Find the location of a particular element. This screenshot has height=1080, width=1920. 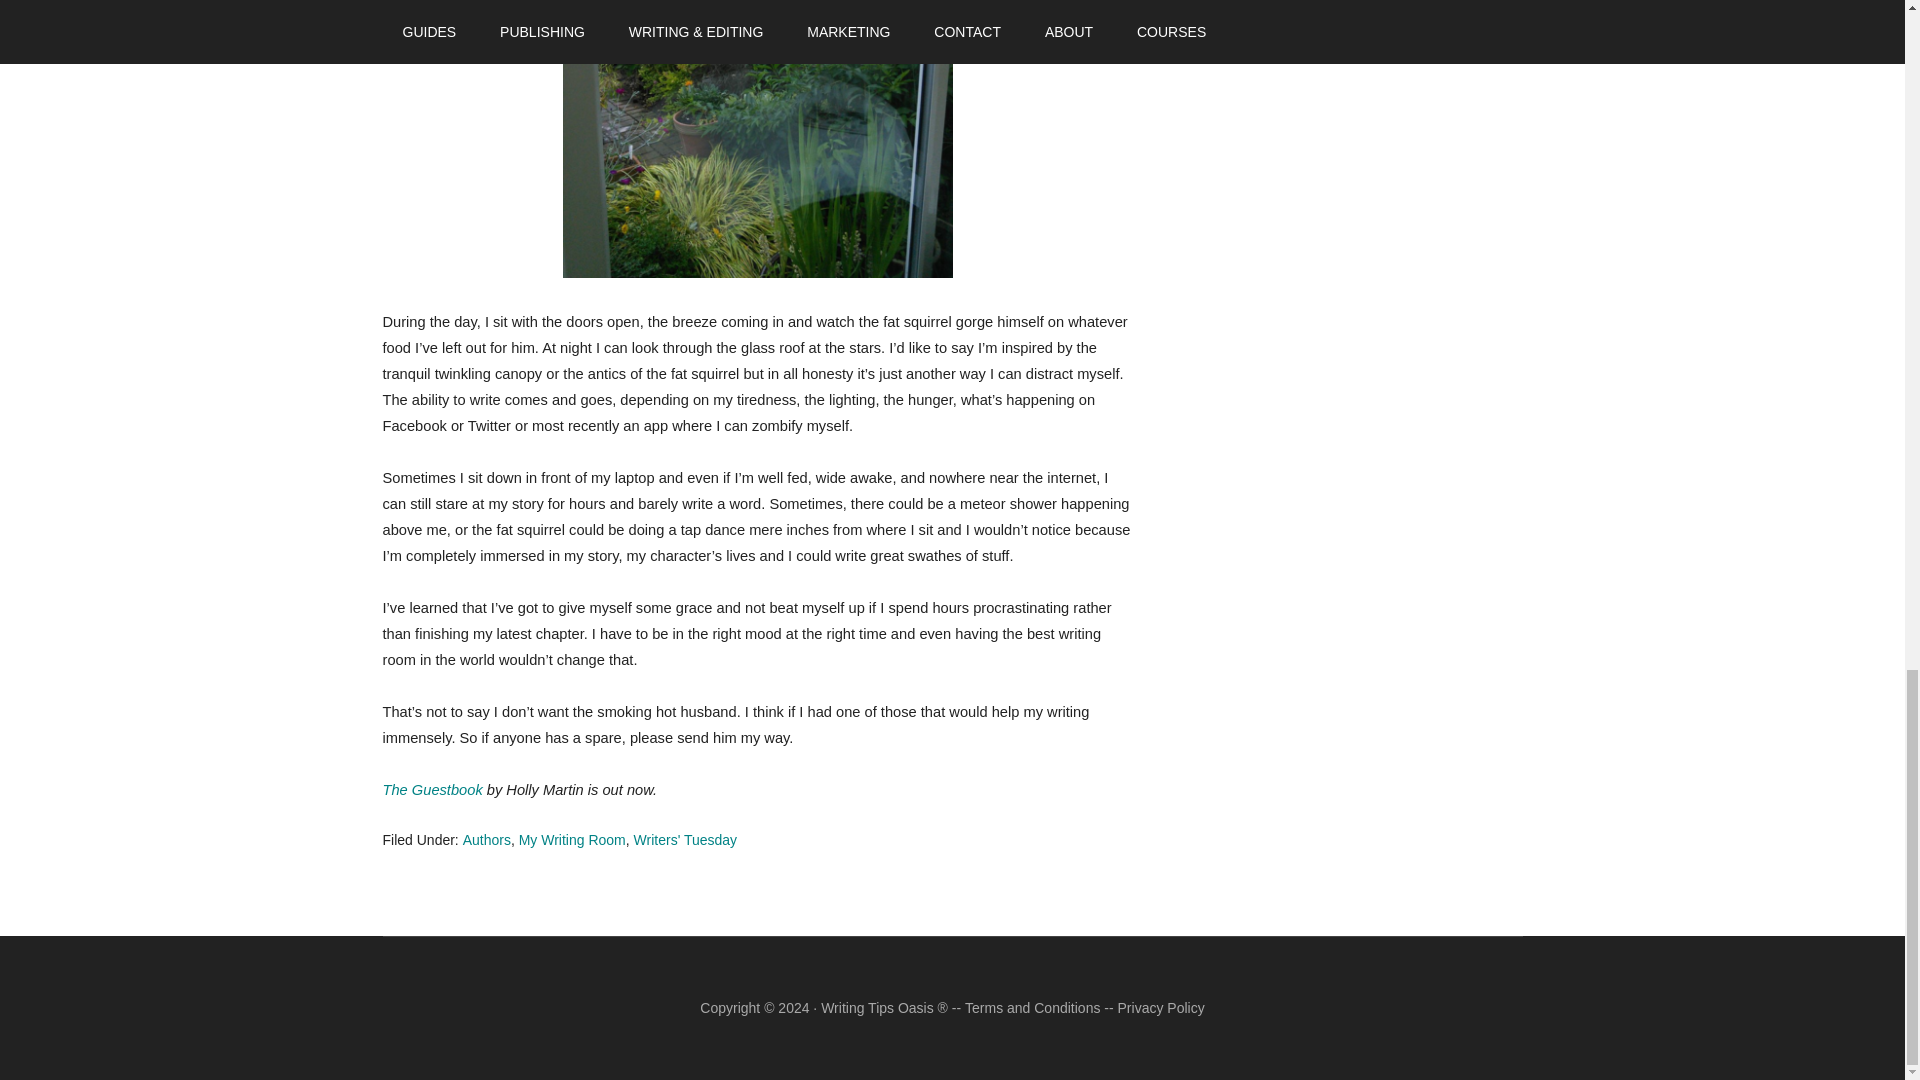

Writers' Tuesday is located at coordinates (685, 839).